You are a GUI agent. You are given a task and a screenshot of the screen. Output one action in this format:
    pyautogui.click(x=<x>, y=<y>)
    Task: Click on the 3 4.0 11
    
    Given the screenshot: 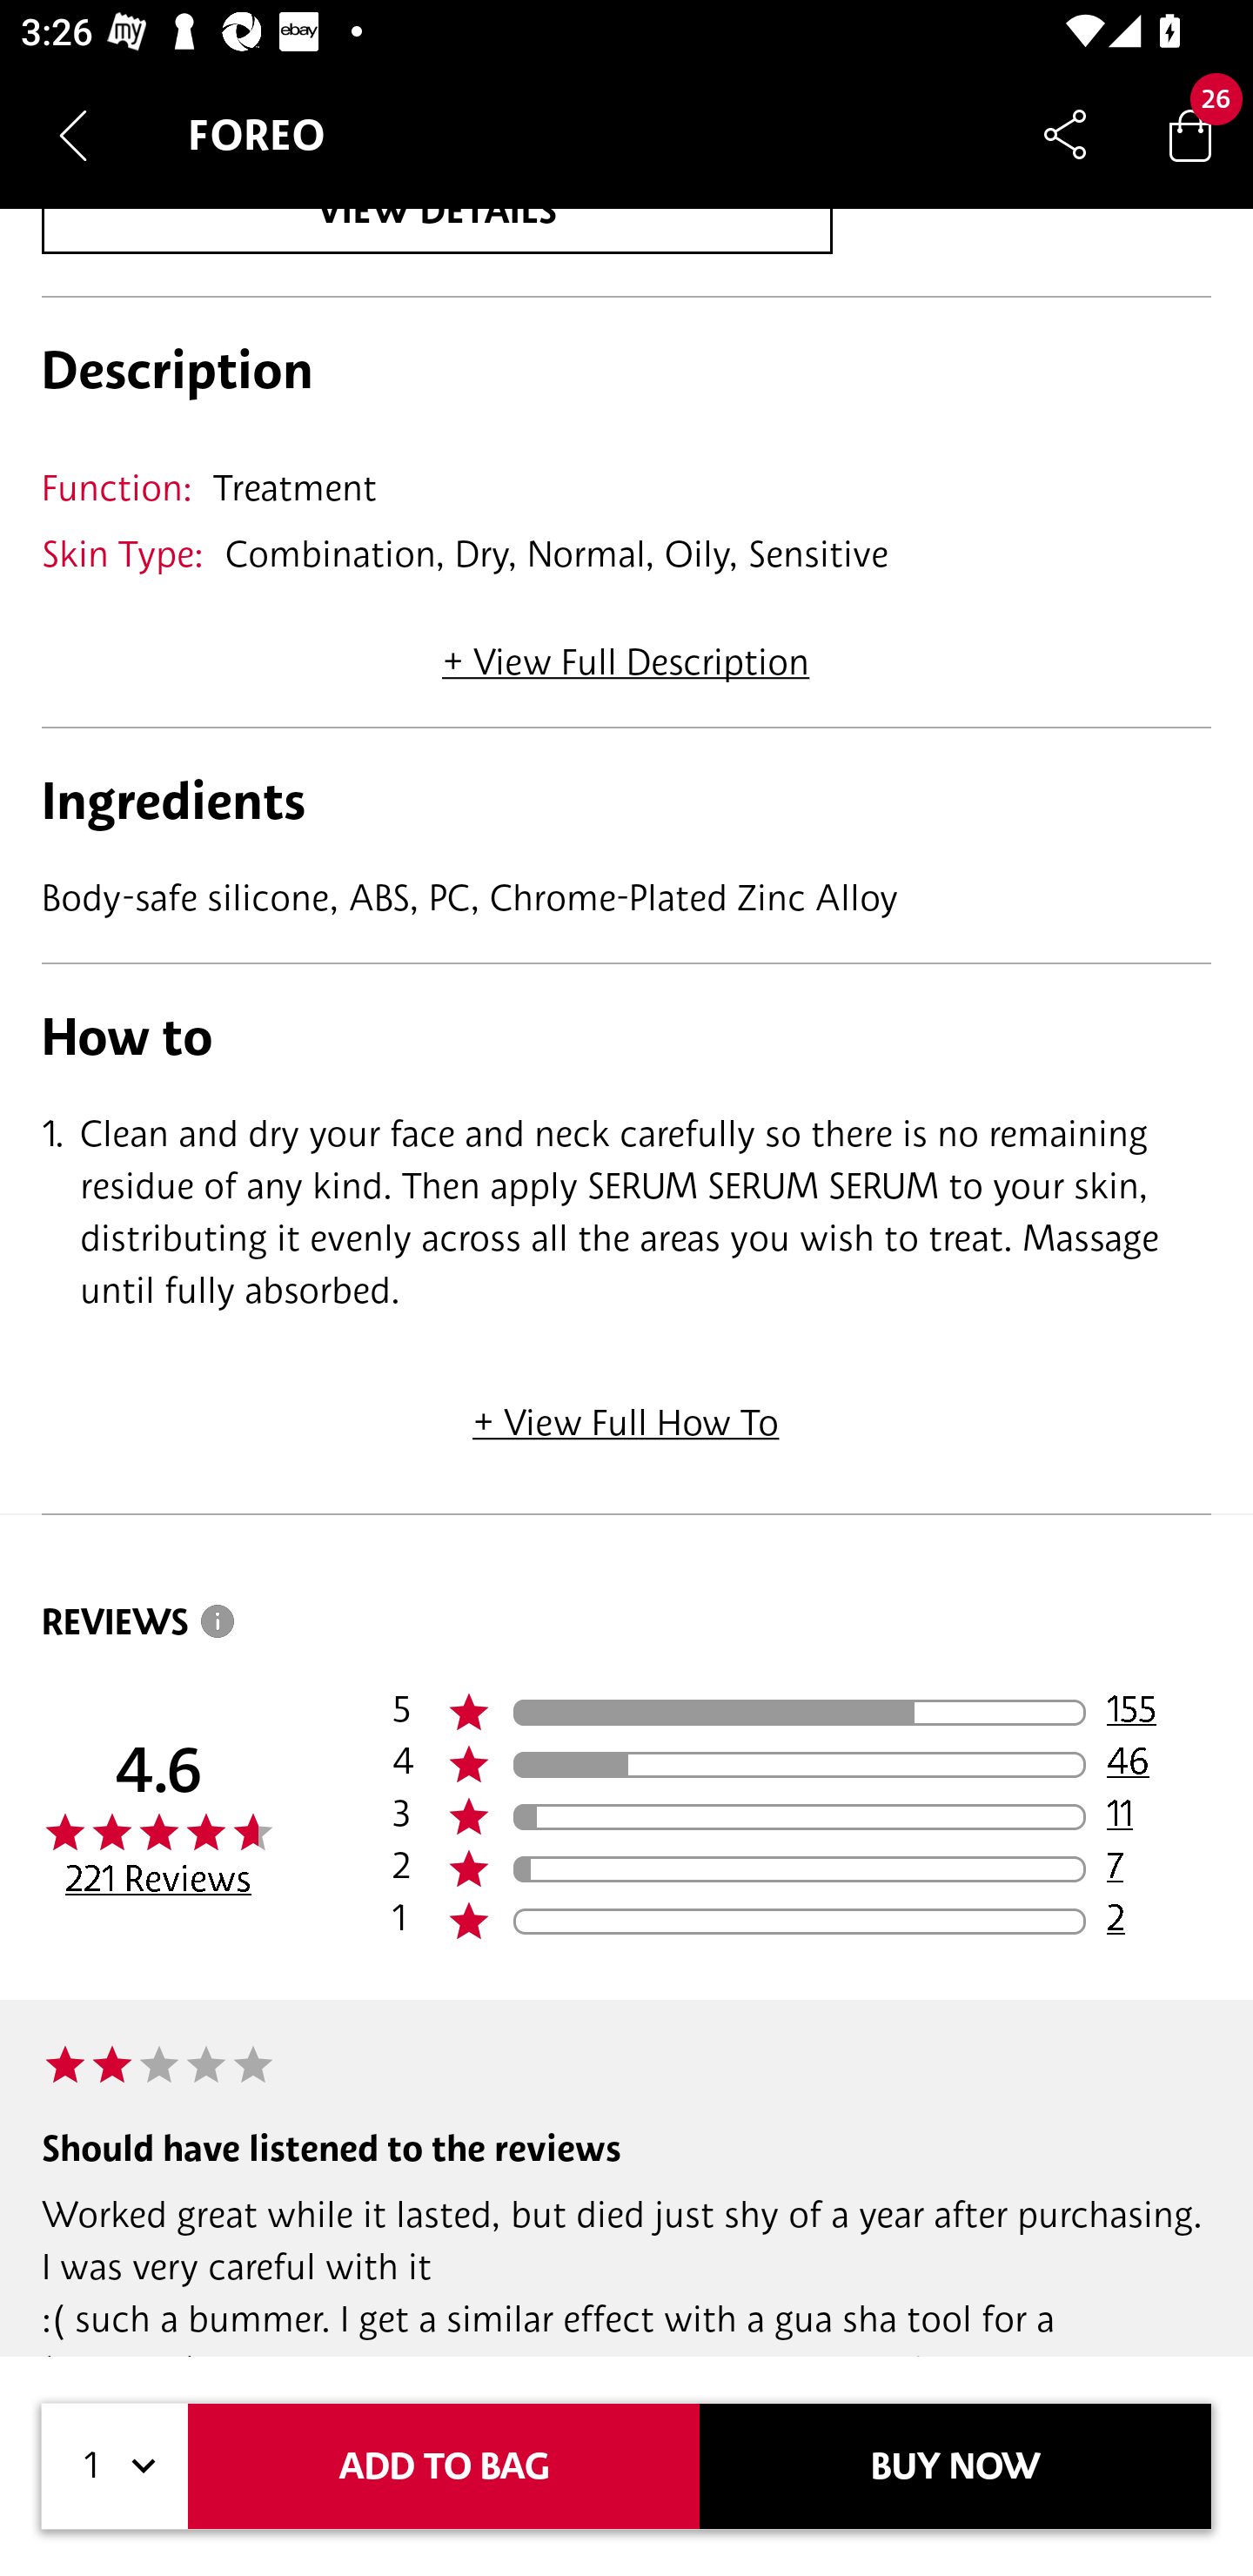 What is the action you would take?
    pyautogui.click(x=801, y=1817)
    